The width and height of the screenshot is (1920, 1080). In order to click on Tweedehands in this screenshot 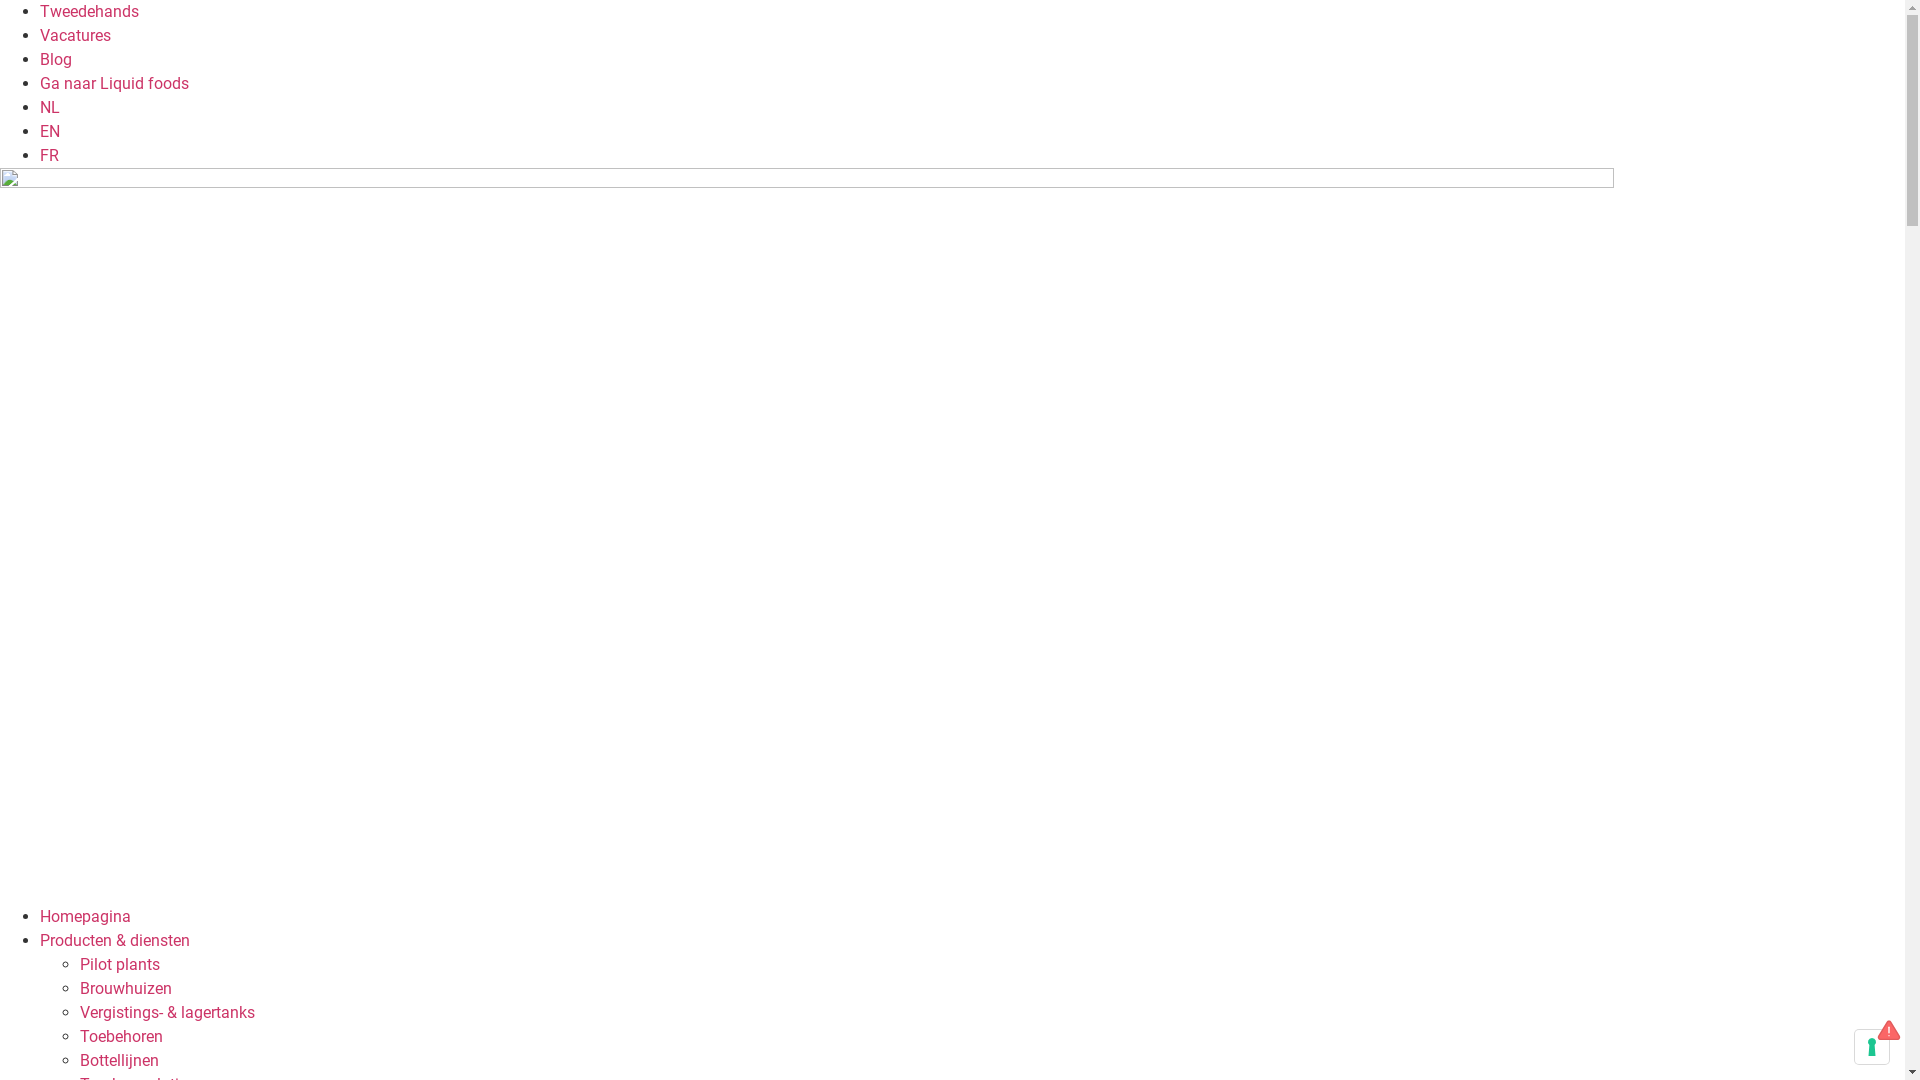, I will do `click(90, 12)`.